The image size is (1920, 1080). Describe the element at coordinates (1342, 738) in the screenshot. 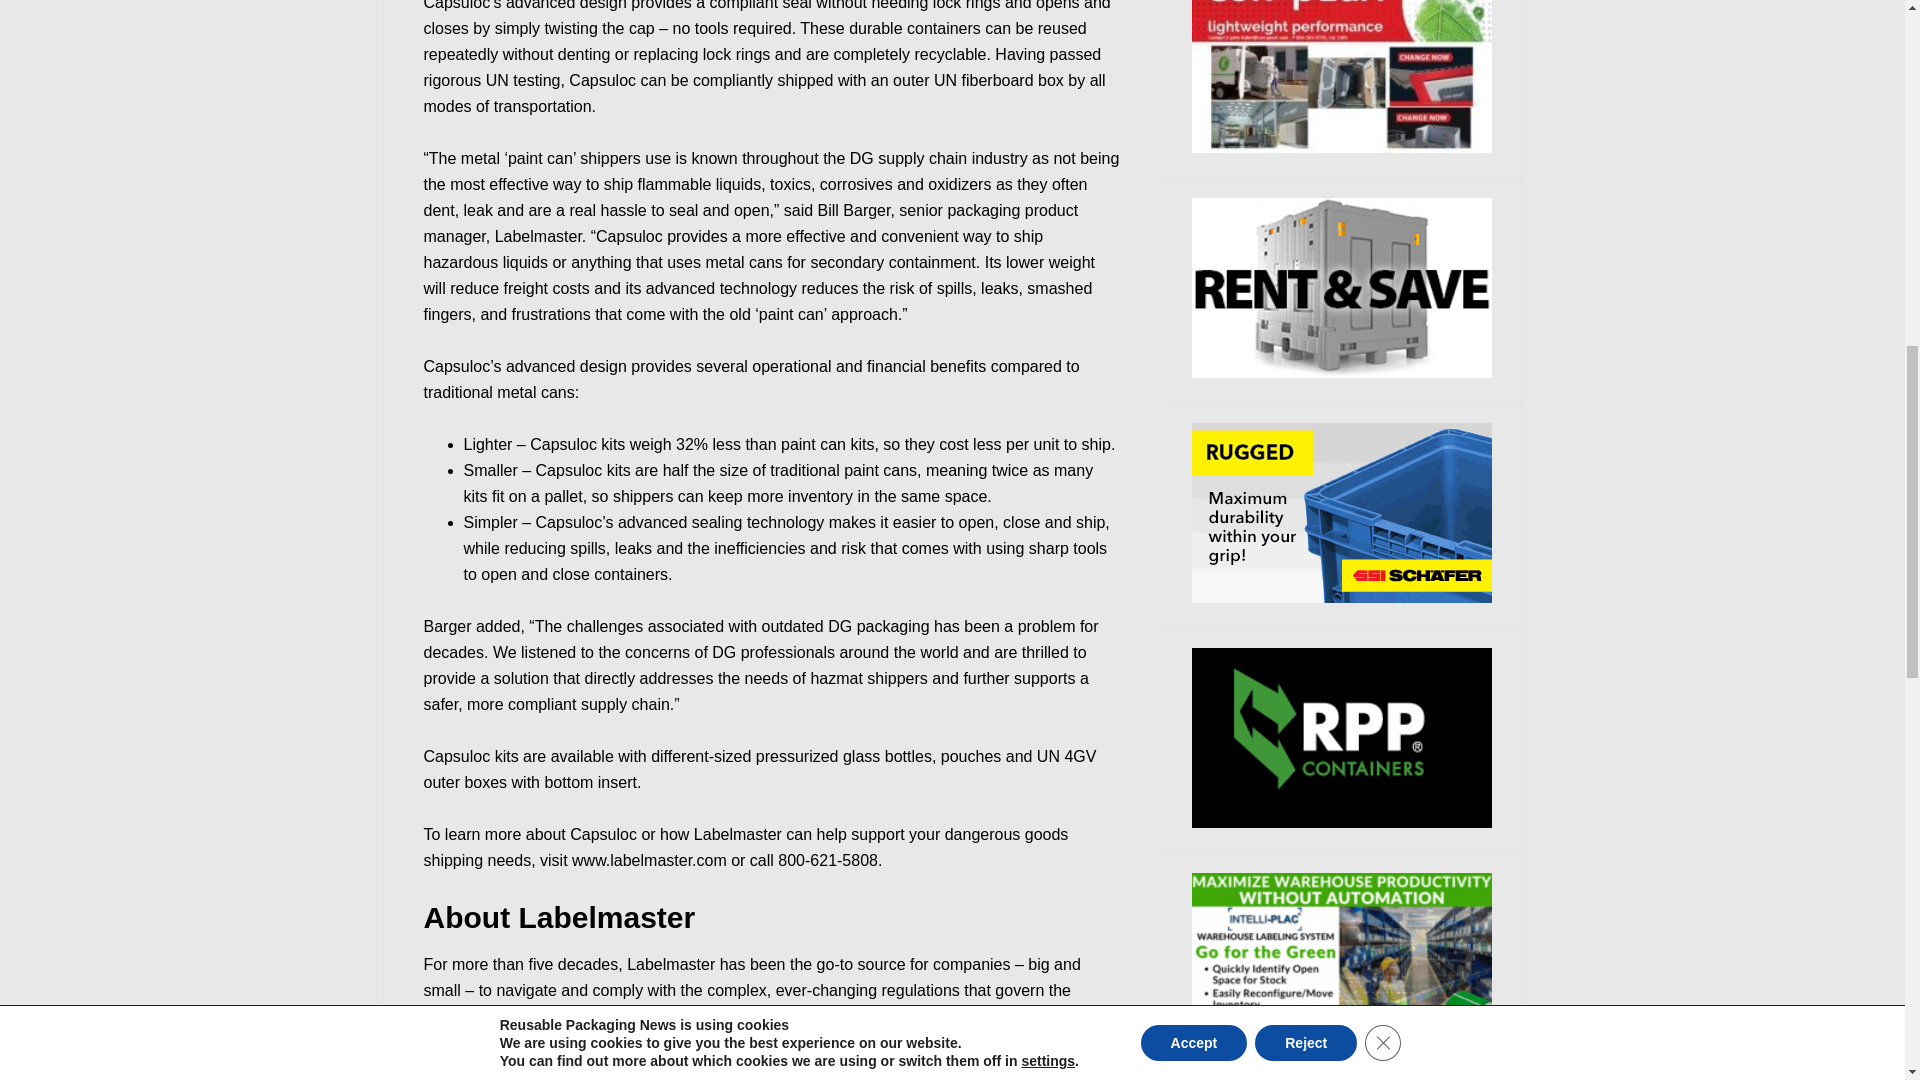

I see `RPPContainers.com` at that location.